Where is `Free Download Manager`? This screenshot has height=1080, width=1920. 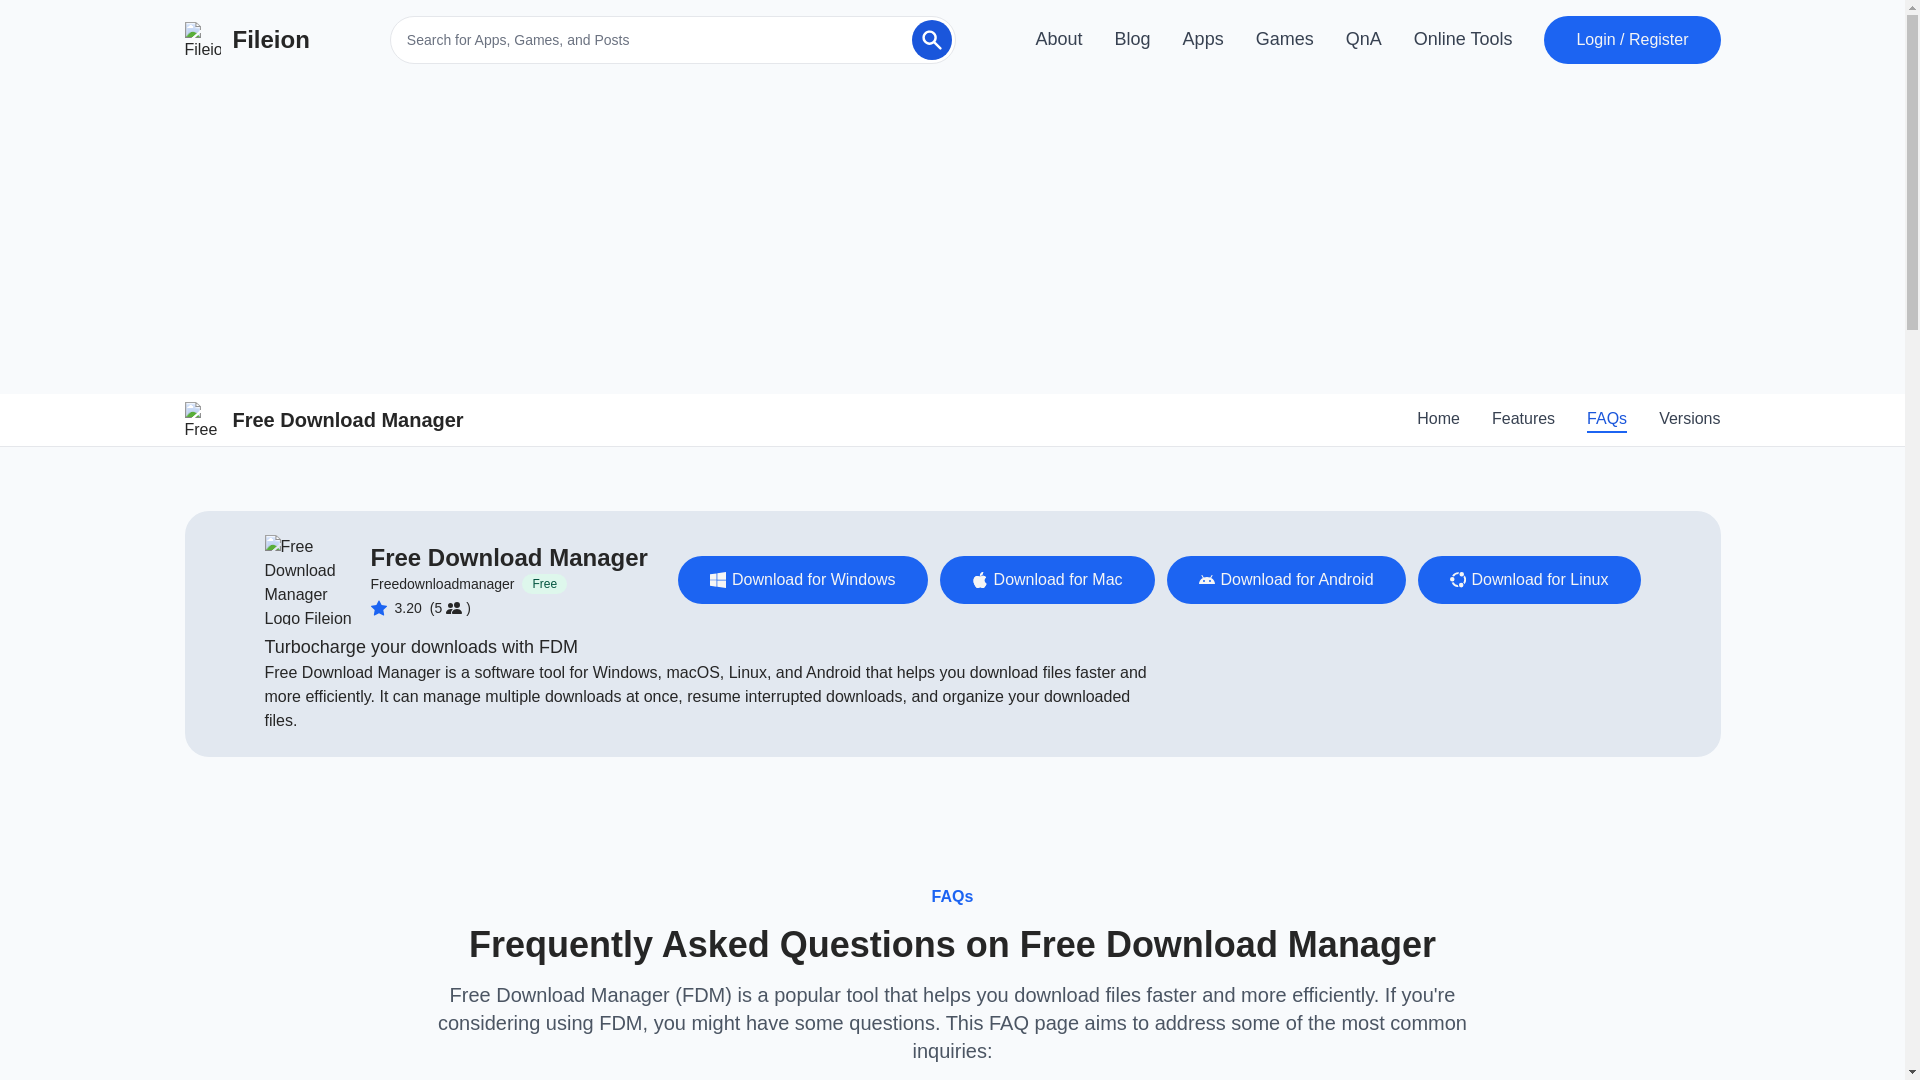
Free Download Manager is located at coordinates (323, 420).